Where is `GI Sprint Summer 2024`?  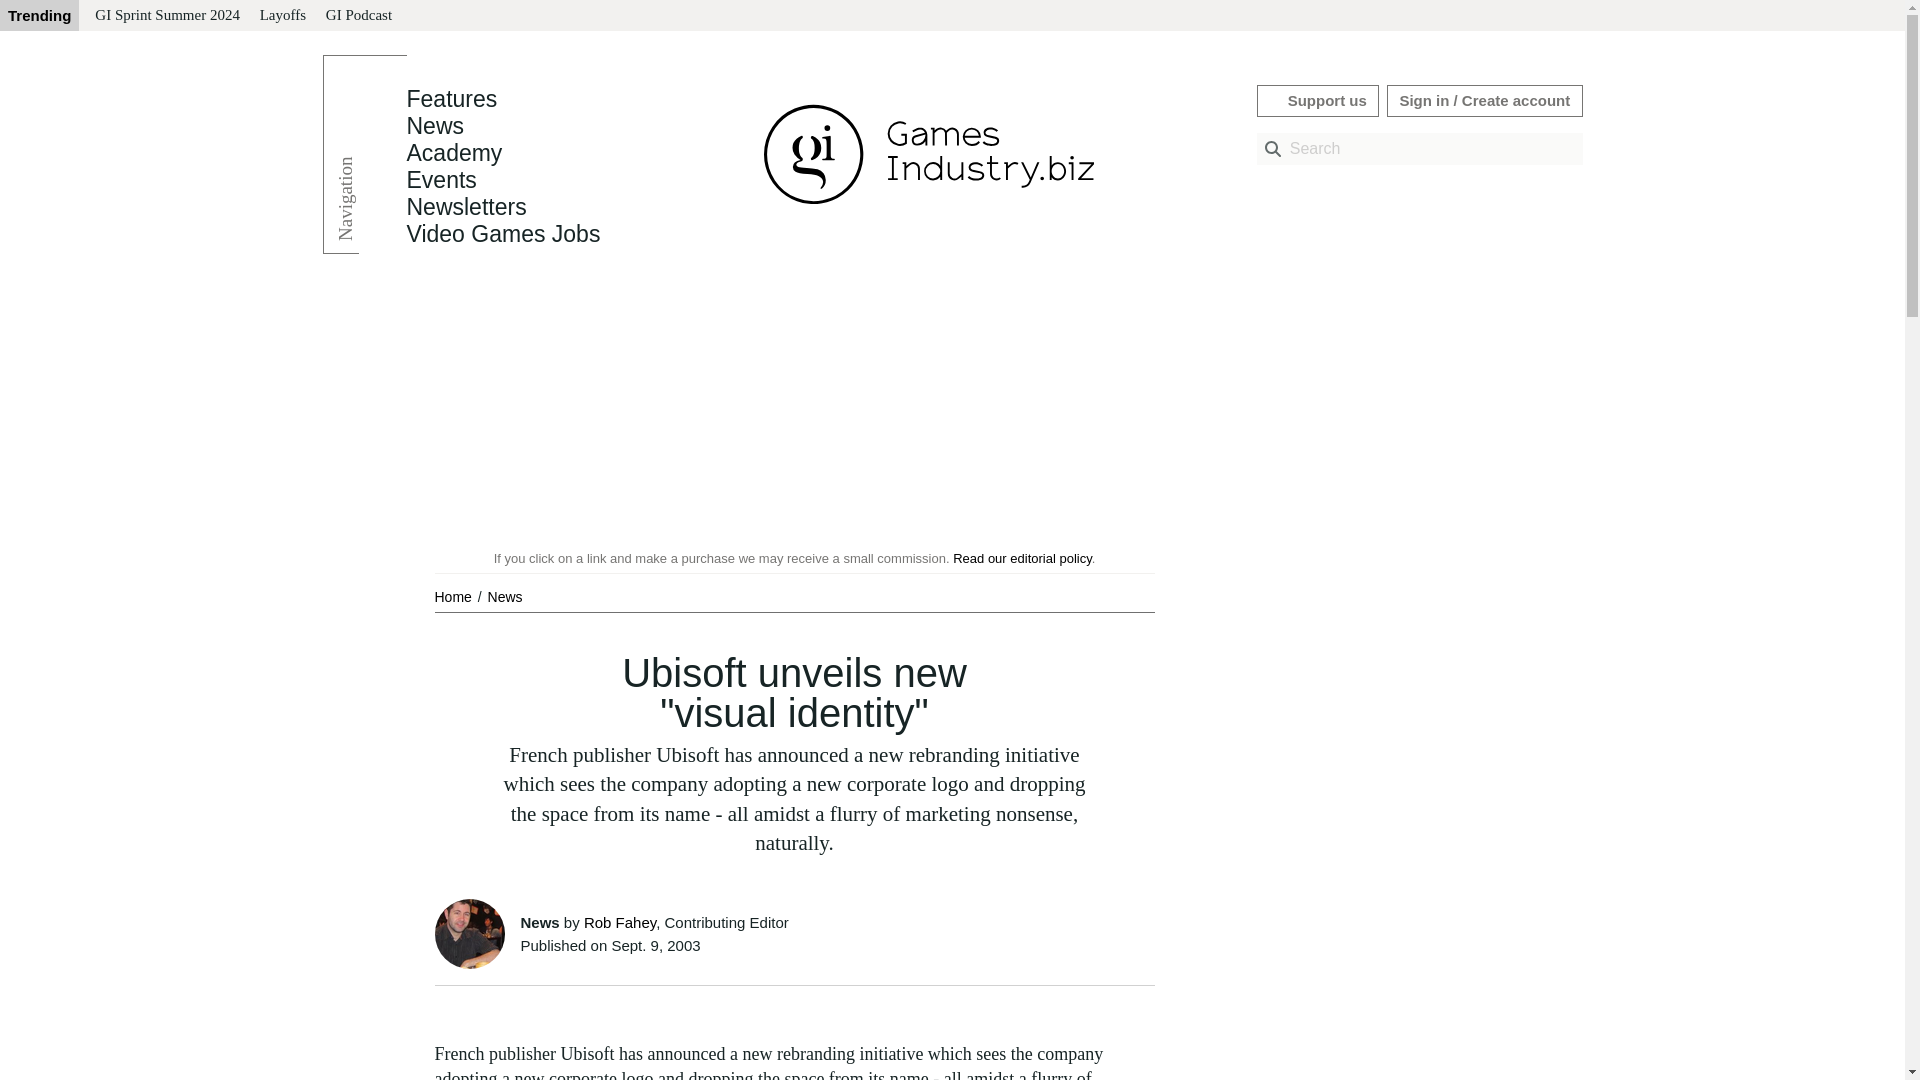
GI Sprint Summer 2024 is located at coordinates (166, 16).